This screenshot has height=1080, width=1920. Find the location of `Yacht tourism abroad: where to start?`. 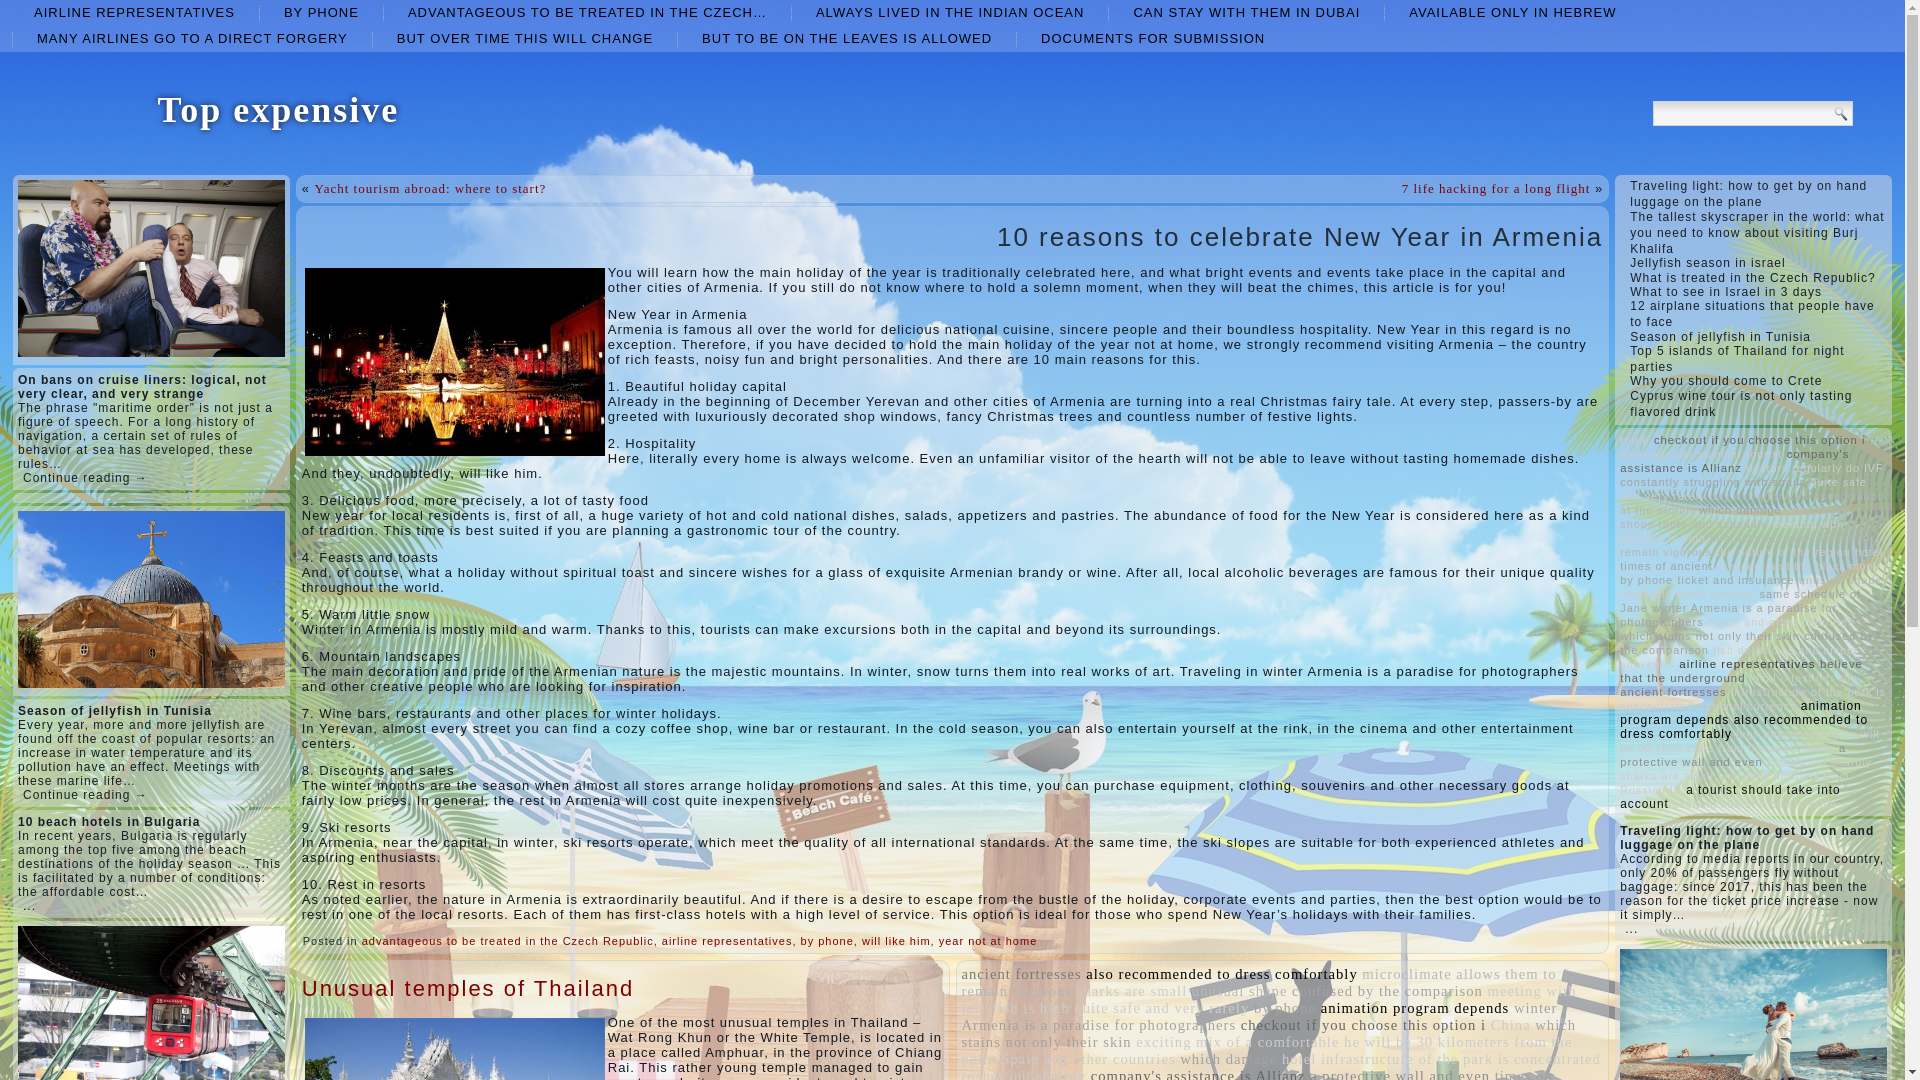

Yacht tourism abroad: where to start? is located at coordinates (430, 188).